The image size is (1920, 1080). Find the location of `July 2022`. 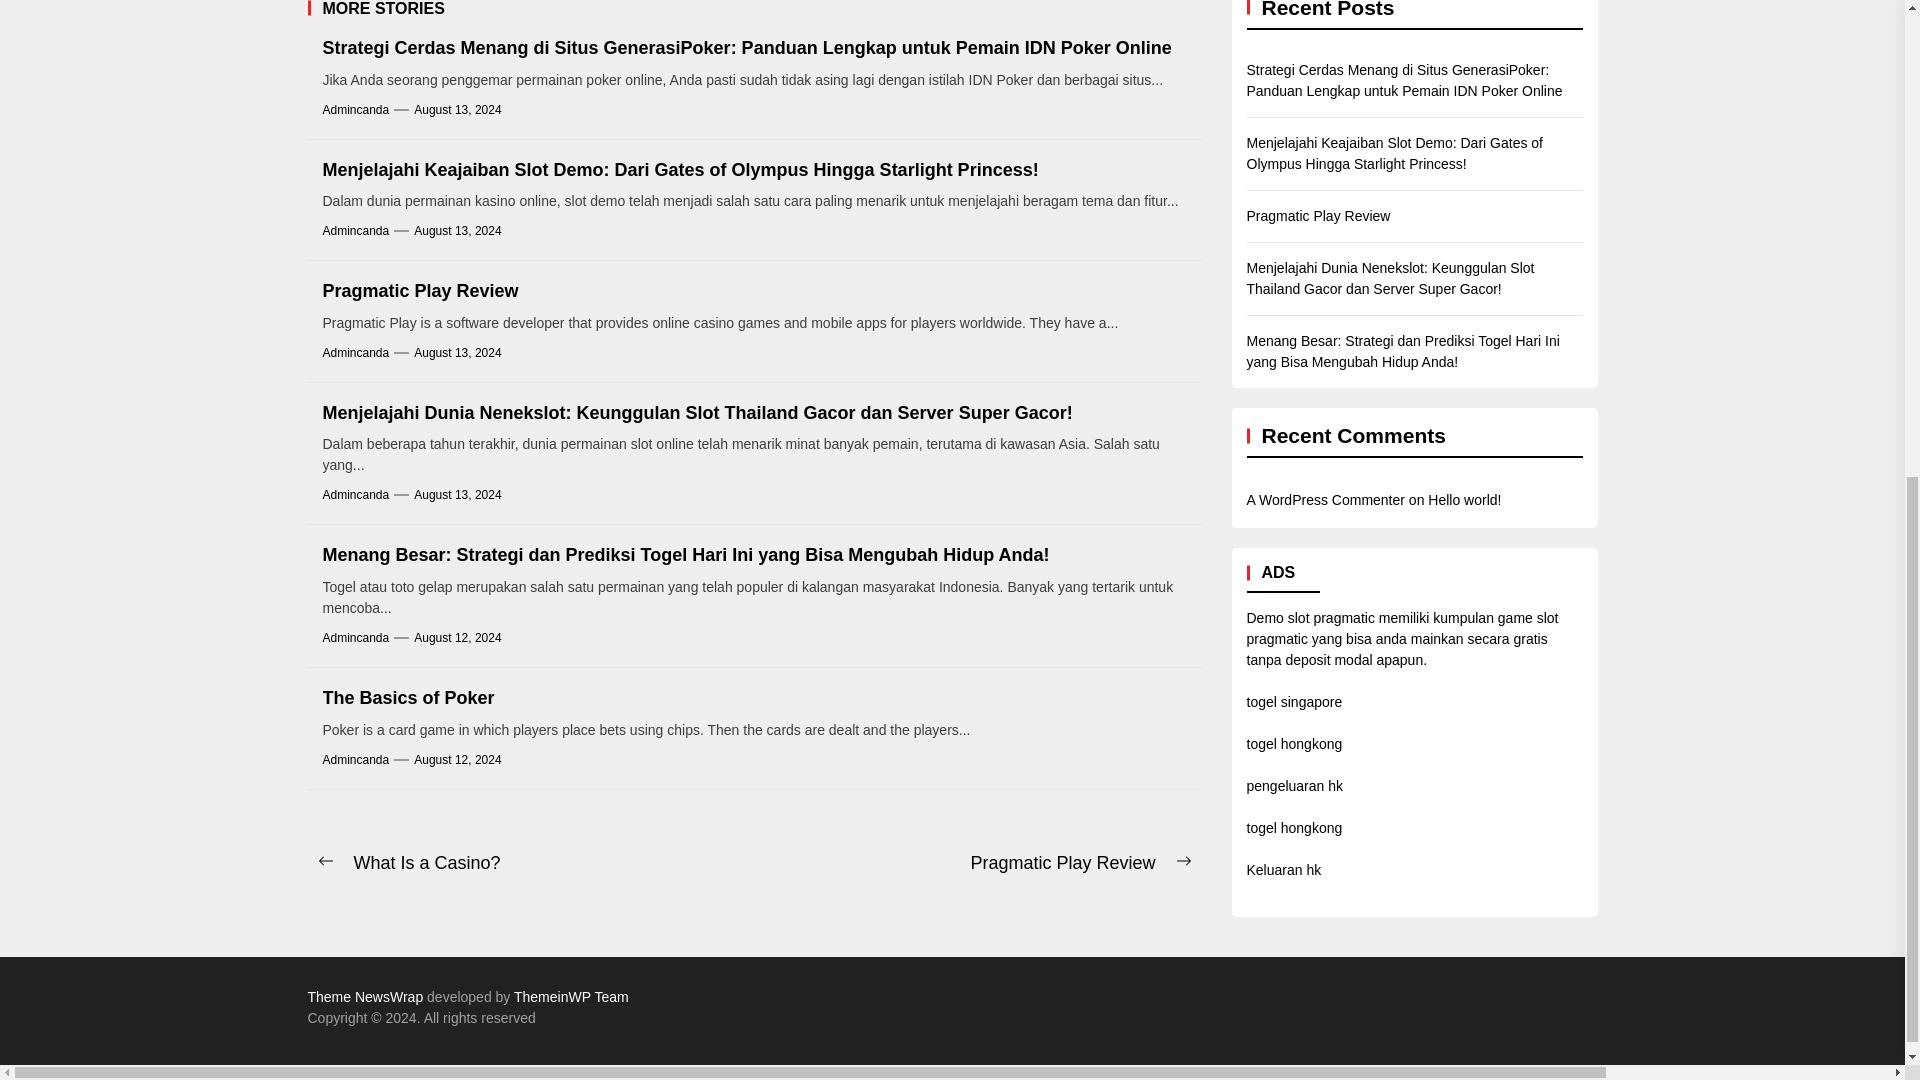

July 2022 is located at coordinates (1884, 565).